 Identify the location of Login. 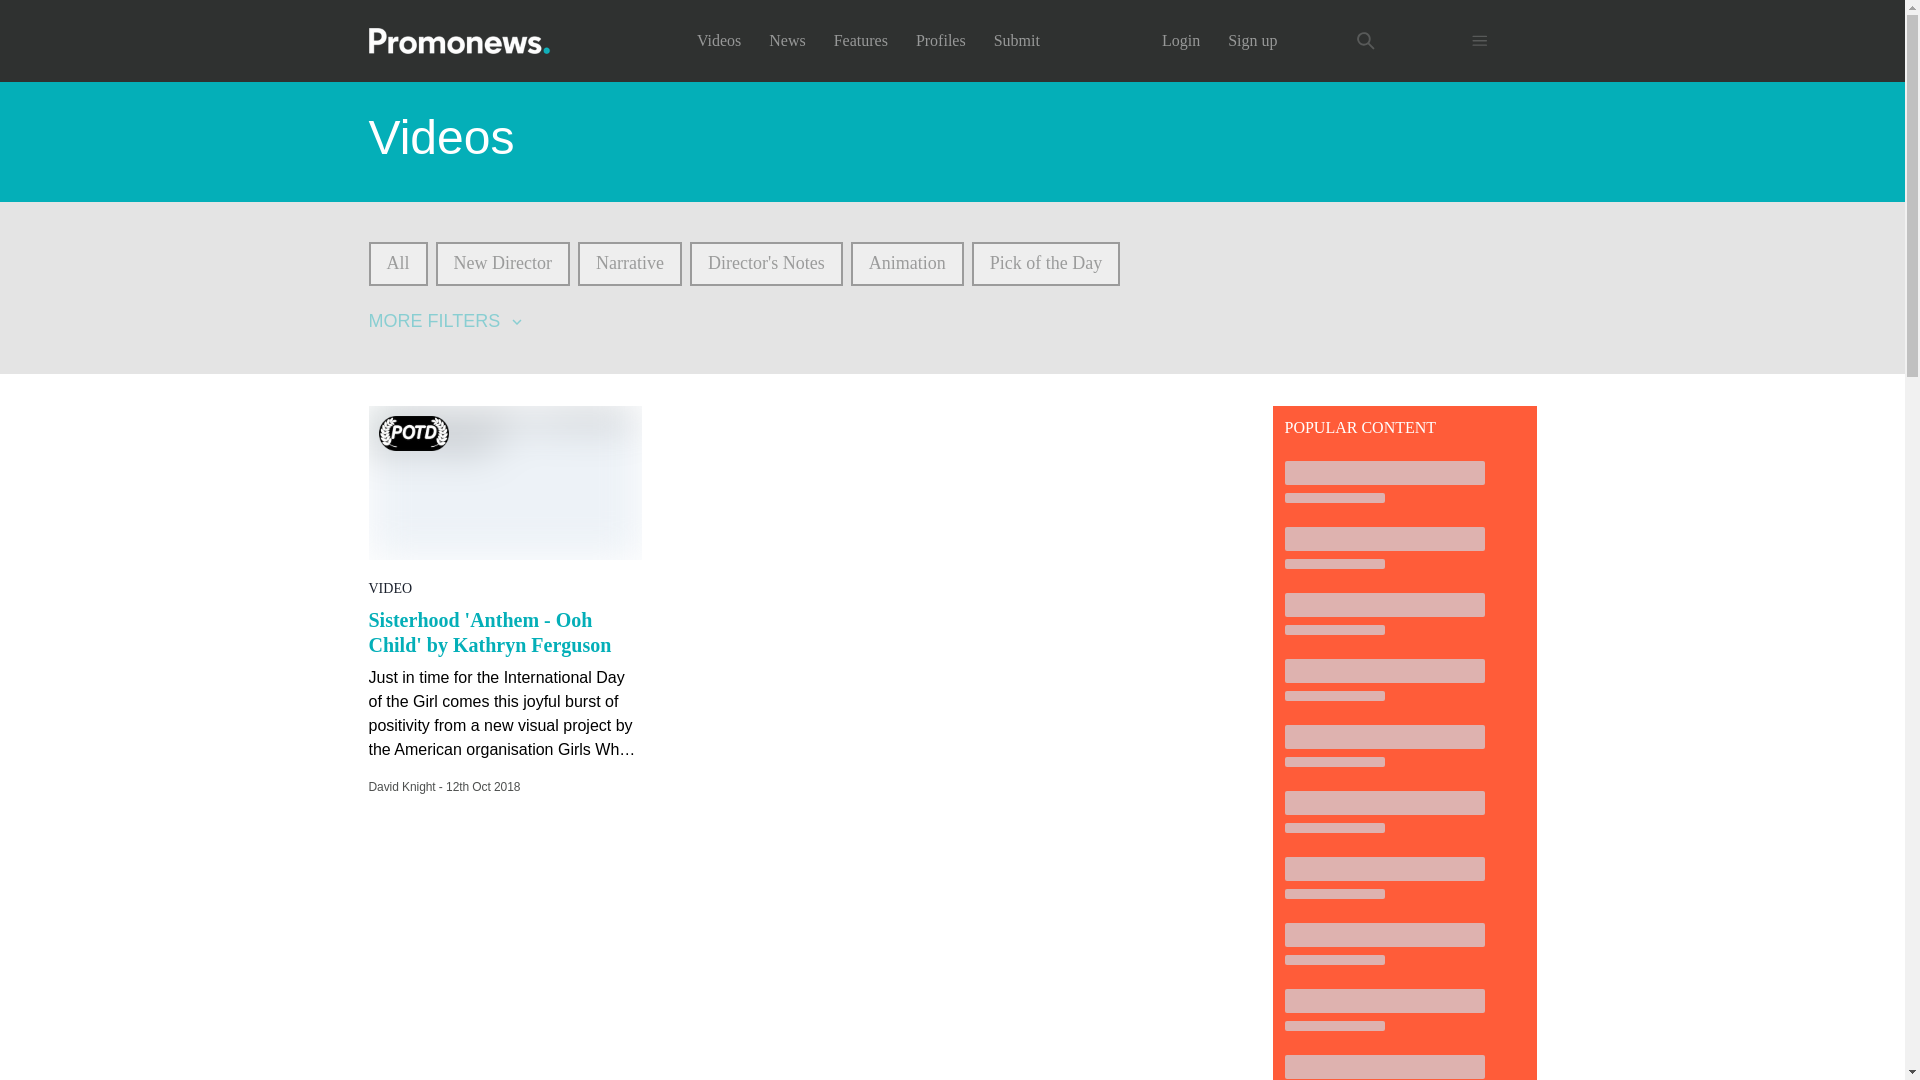
(1180, 40).